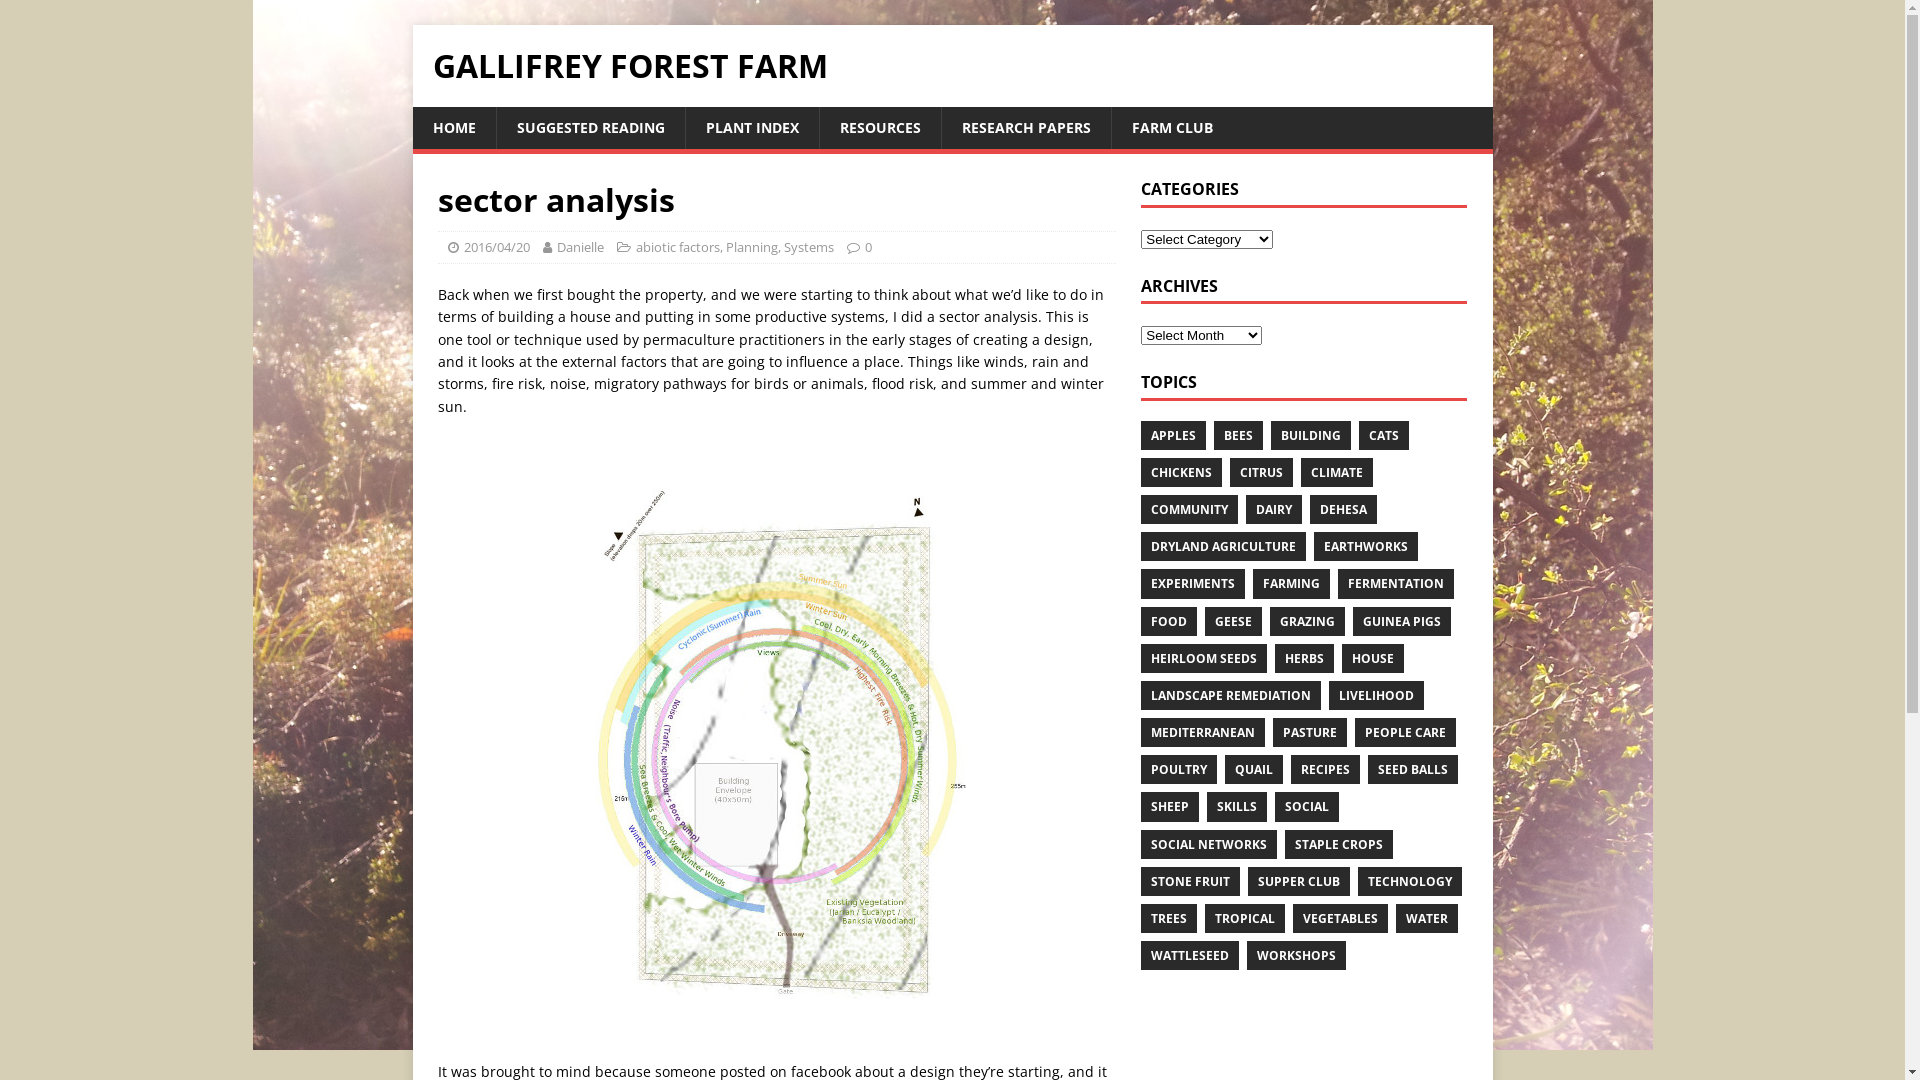 Image resolution: width=1920 pixels, height=1080 pixels. What do you see at coordinates (1231, 696) in the screenshot?
I see `LANDSCAPE REMEDIATION` at bounding box center [1231, 696].